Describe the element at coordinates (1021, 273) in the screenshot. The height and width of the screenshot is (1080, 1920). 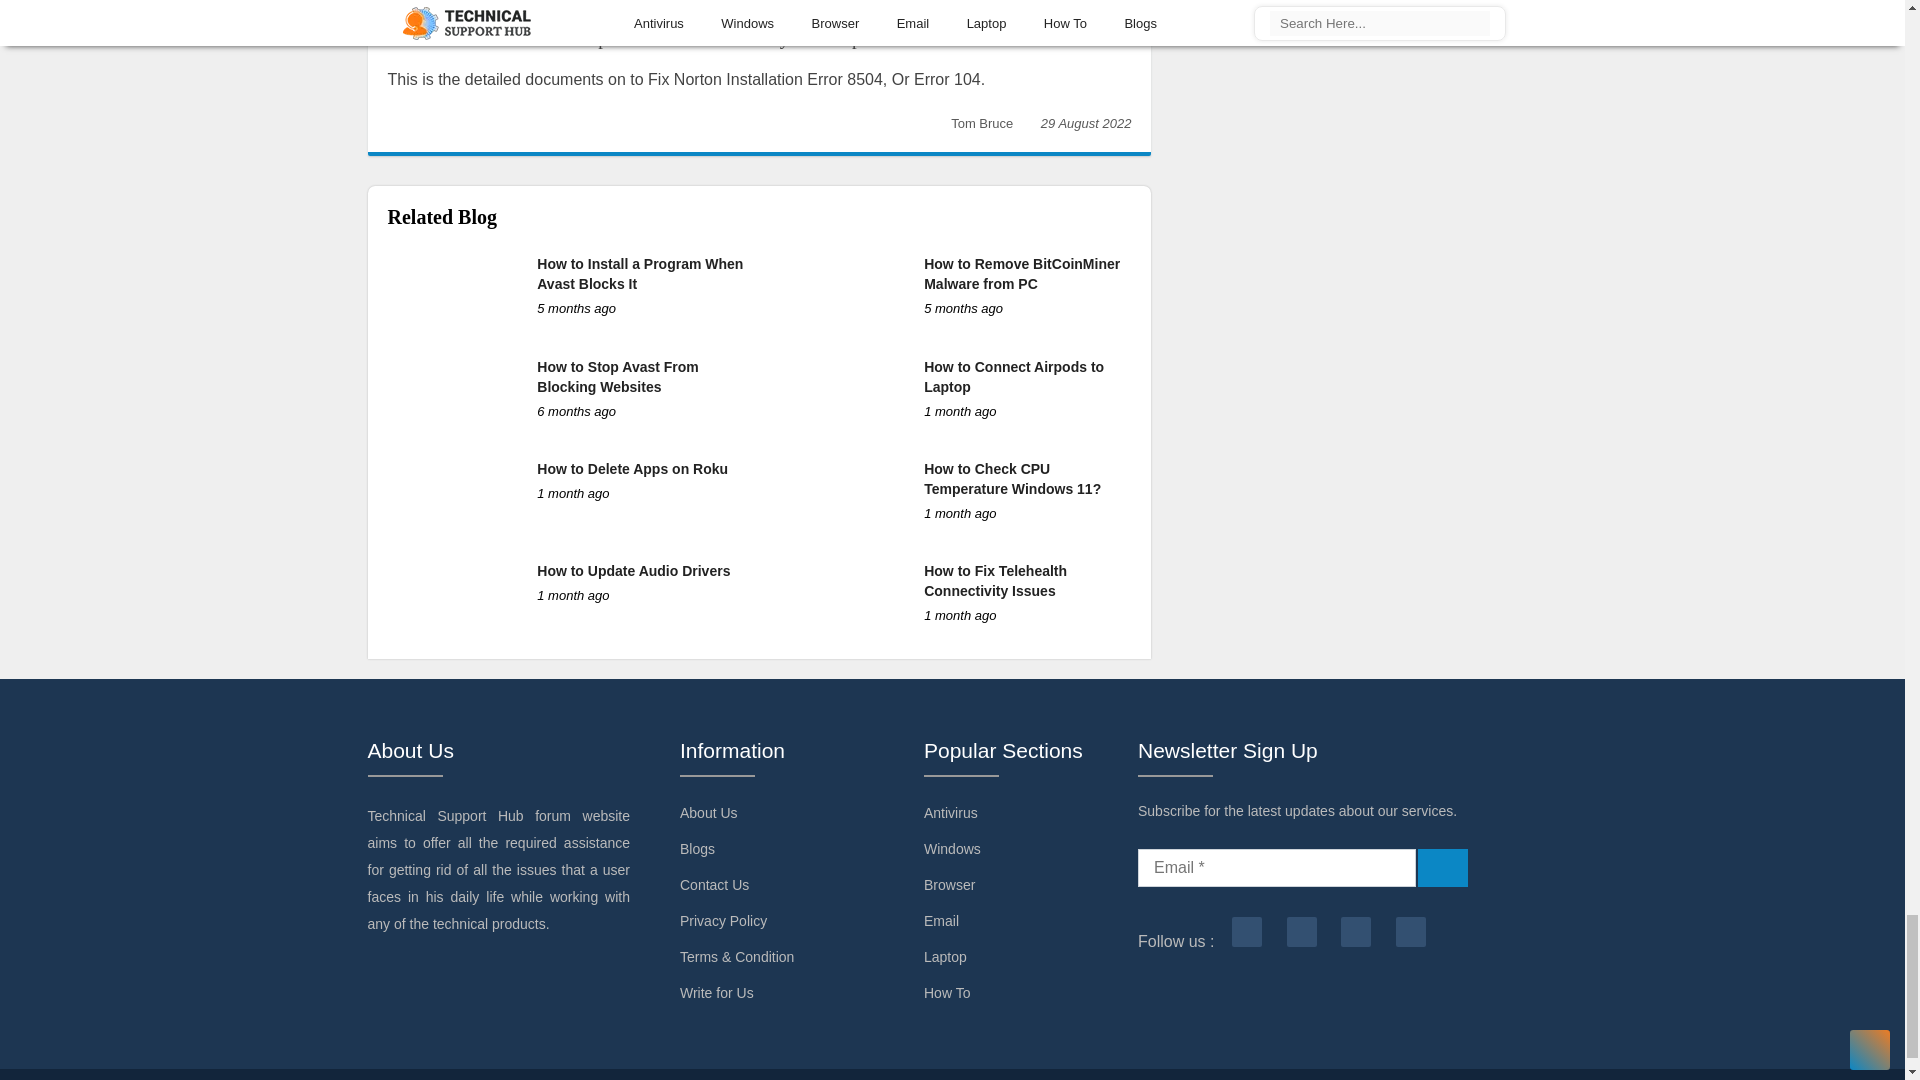
I see `How to Remove BitCoinMiner Malware from PC` at that location.